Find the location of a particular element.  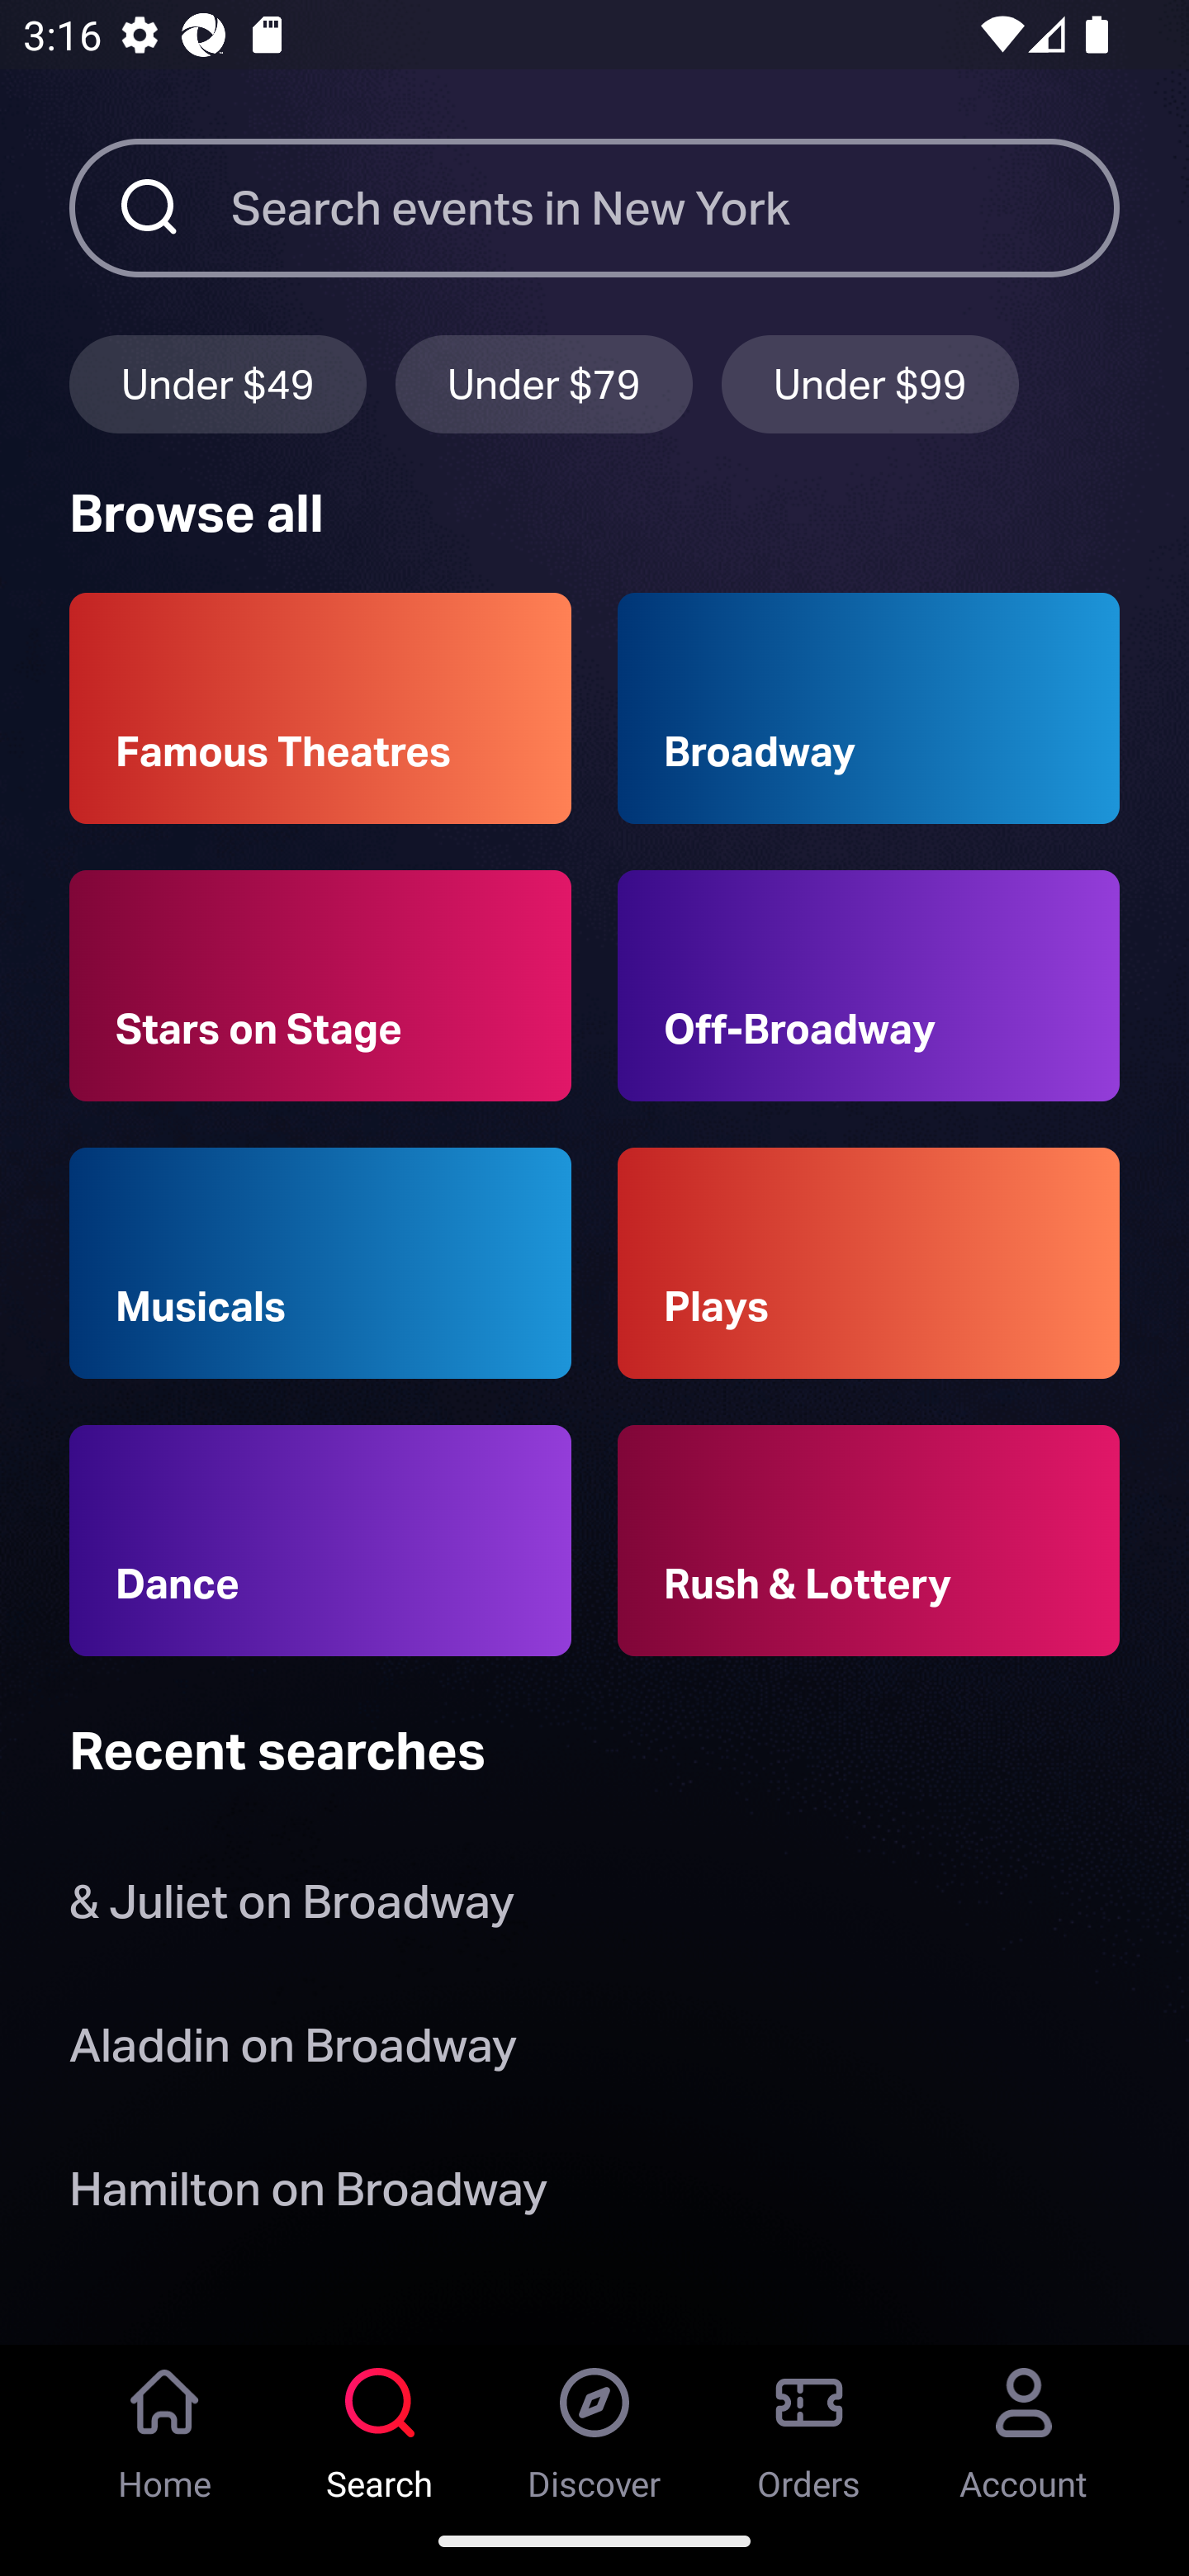

Search events in New York is located at coordinates (675, 207).